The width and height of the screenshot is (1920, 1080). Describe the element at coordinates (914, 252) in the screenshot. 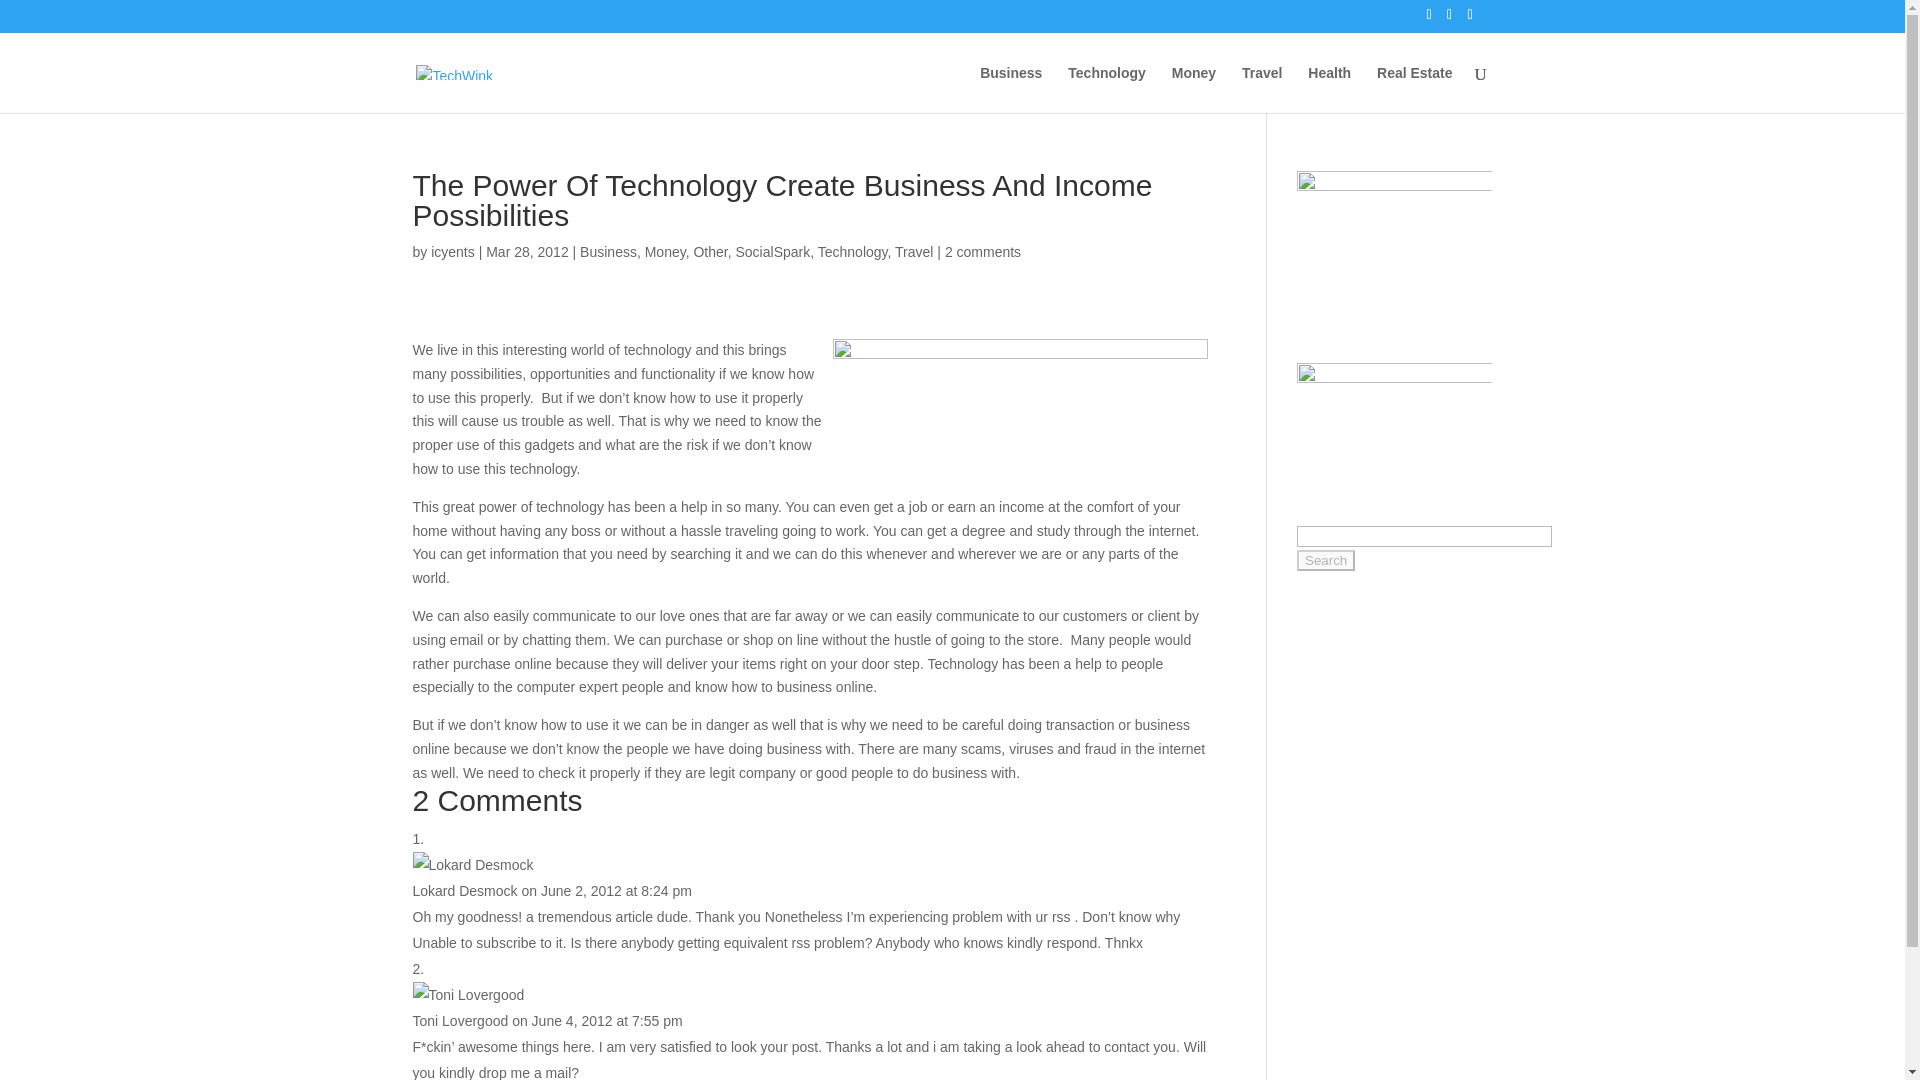

I see `Travel` at that location.